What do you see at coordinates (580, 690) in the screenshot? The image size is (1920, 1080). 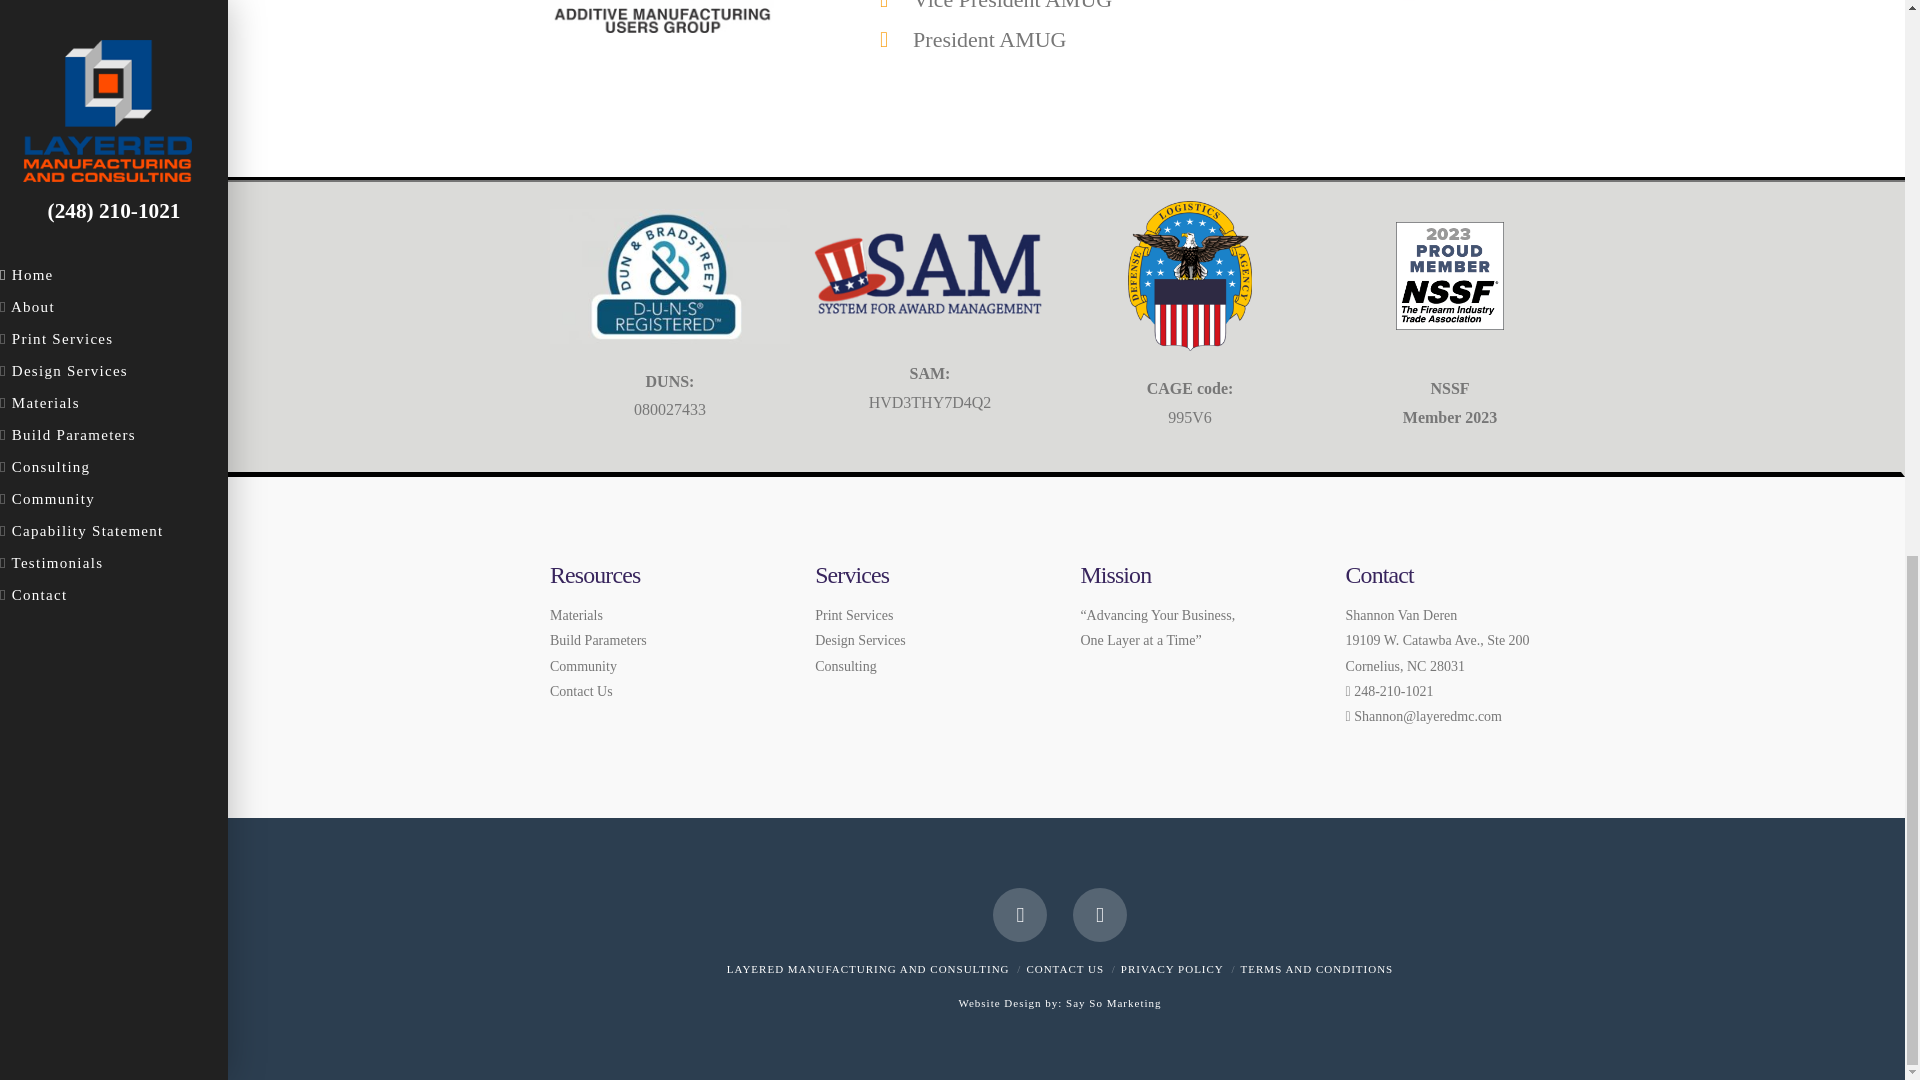 I see `Contact Us` at bounding box center [580, 690].